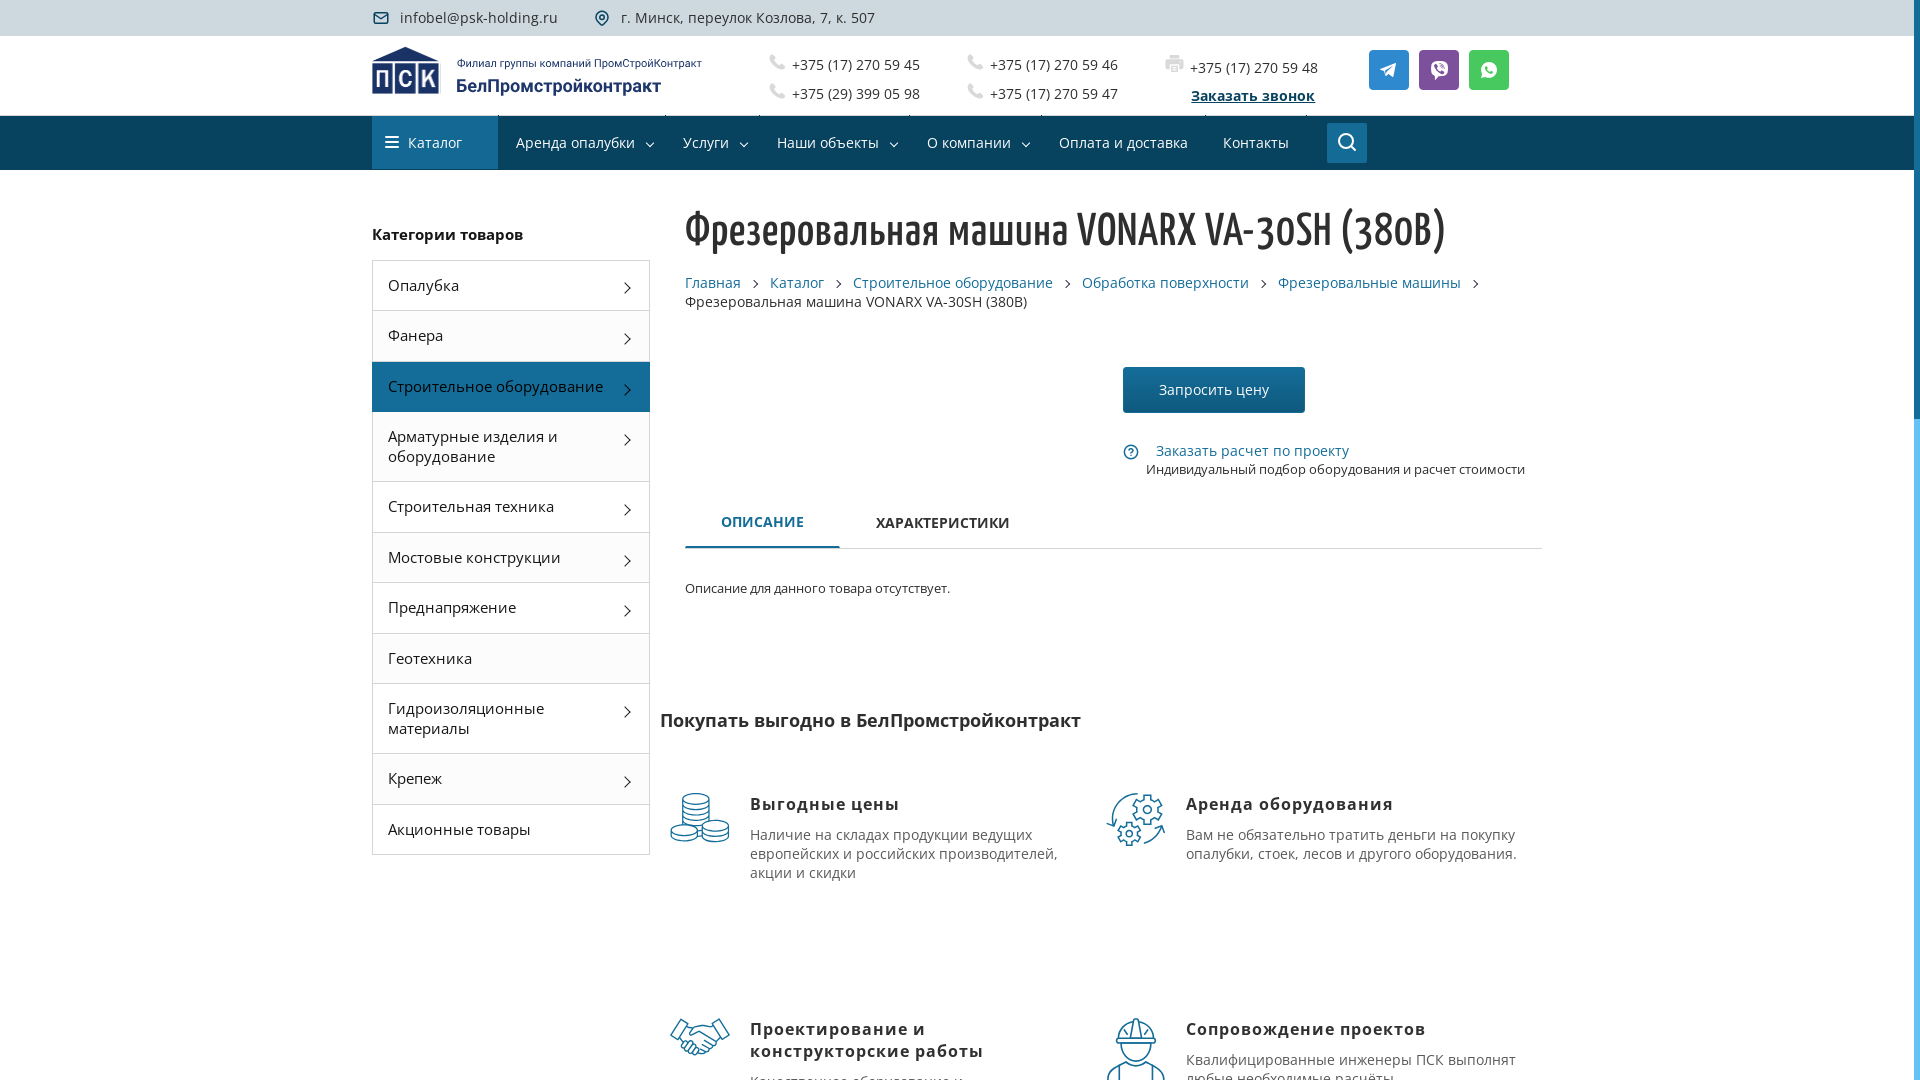  What do you see at coordinates (844, 94) in the screenshot?
I see `+375 (29) 399 05 98` at bounding box center [844, 94].